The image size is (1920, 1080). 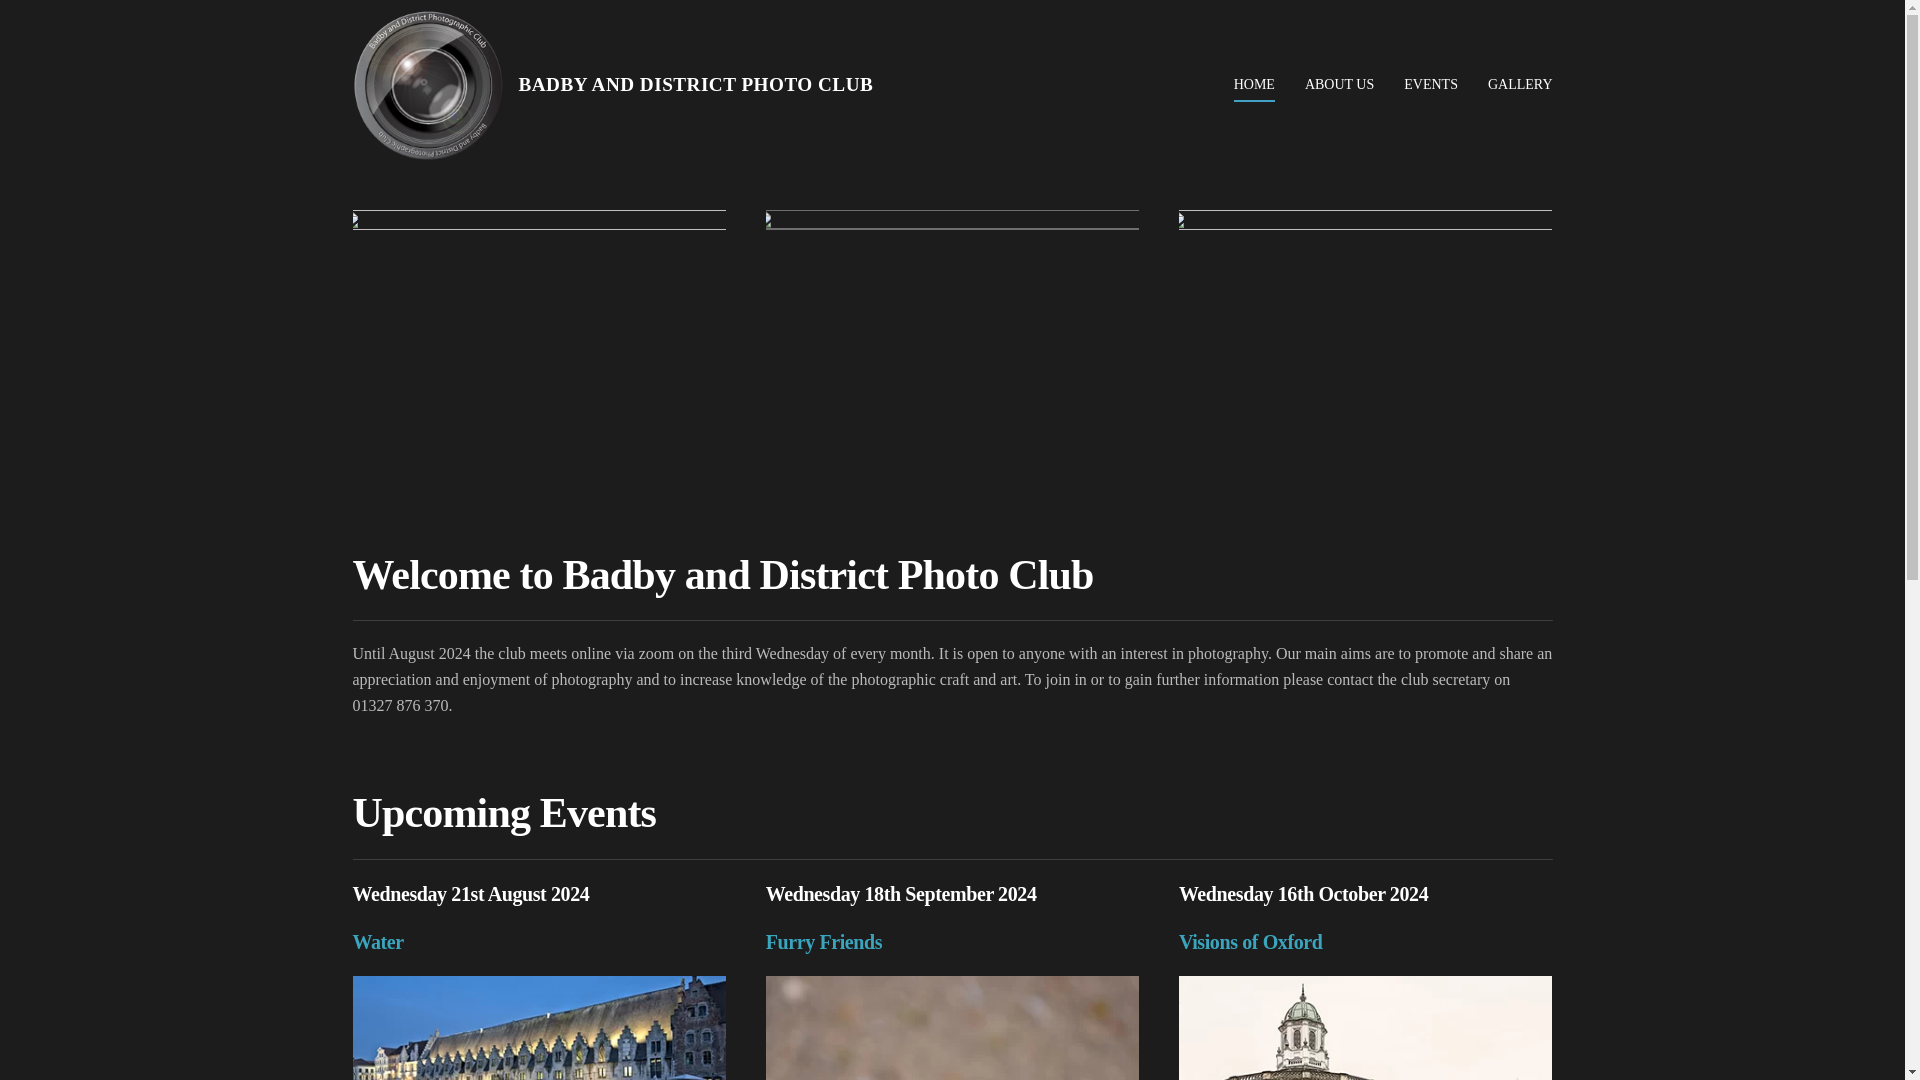 What do you see at coordinates (824, 941) in the screenshot?
I see `Furry Friends` at bounding box center [824, 941].